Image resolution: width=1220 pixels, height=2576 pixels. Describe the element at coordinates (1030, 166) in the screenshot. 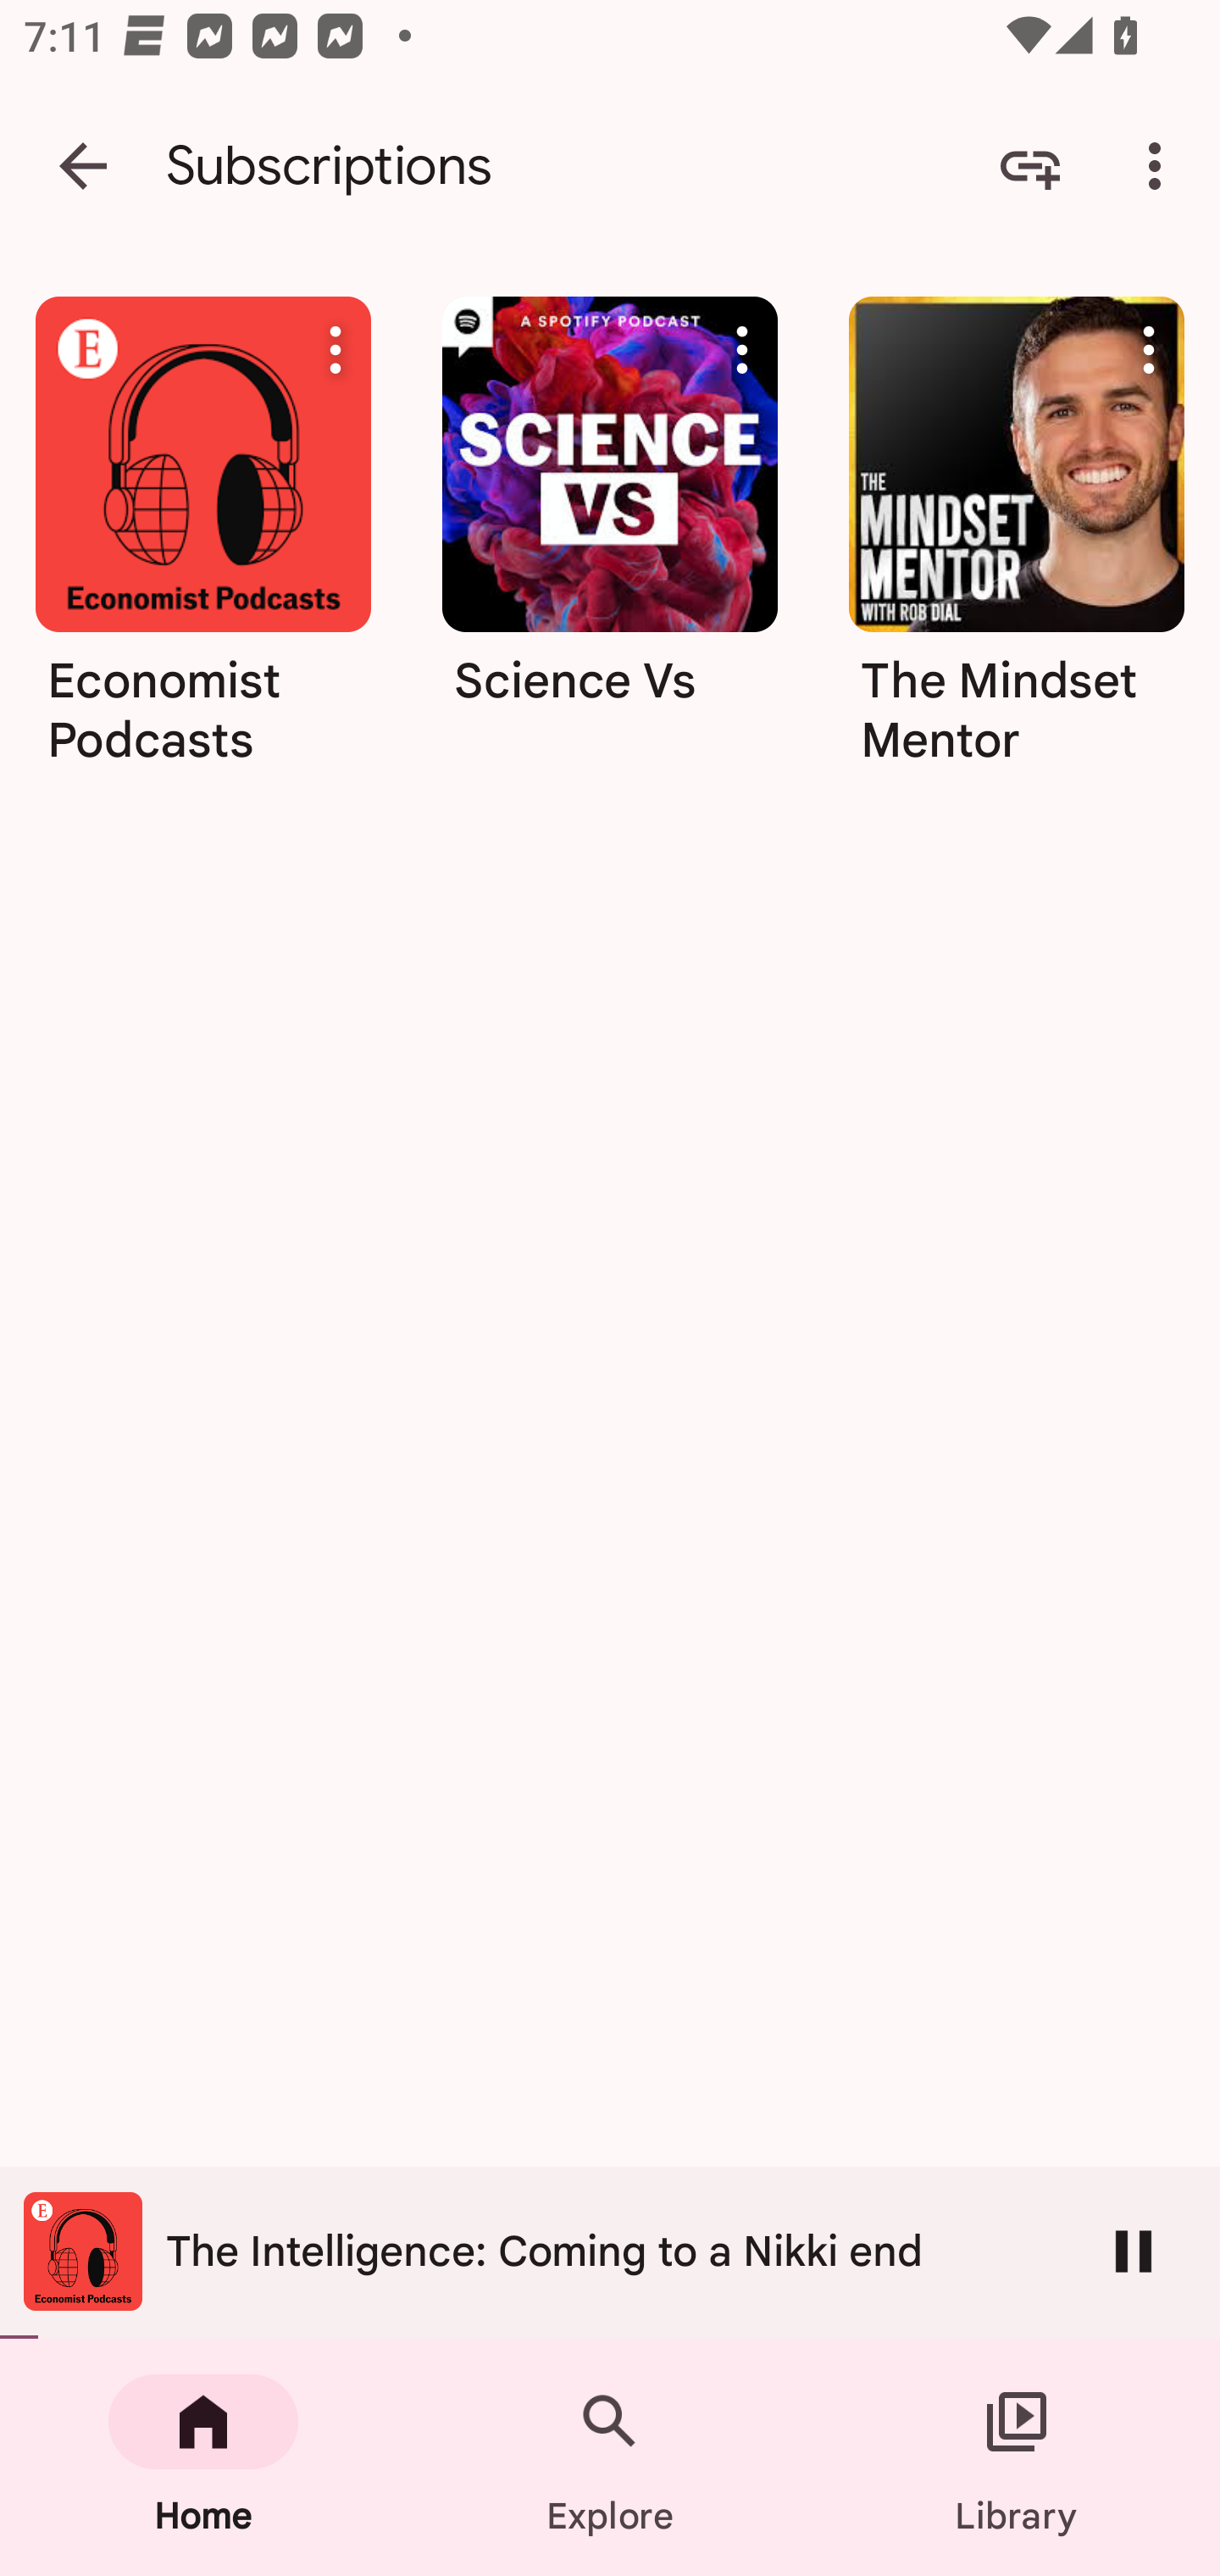

I see `Add by RSS feed` at that location.